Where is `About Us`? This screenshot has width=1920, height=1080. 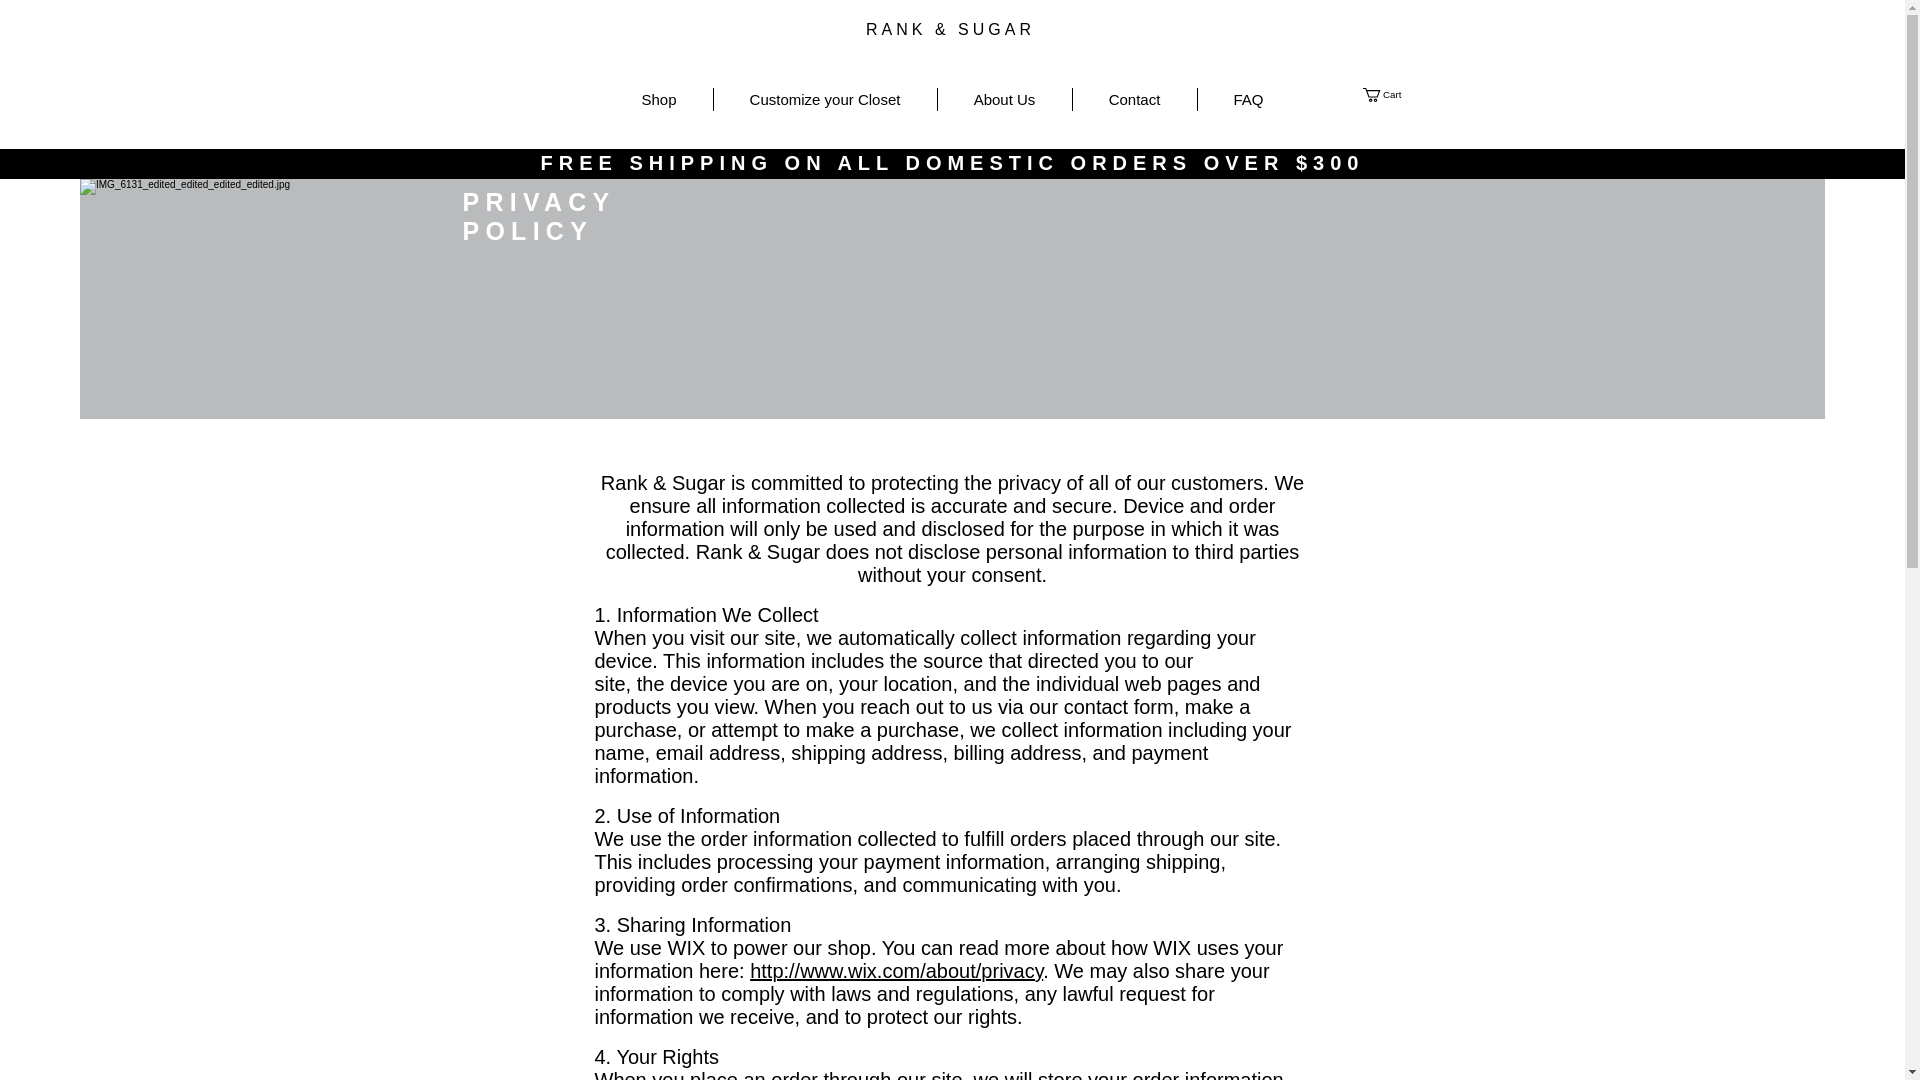
About Us is located at coordinates (1004, 99).